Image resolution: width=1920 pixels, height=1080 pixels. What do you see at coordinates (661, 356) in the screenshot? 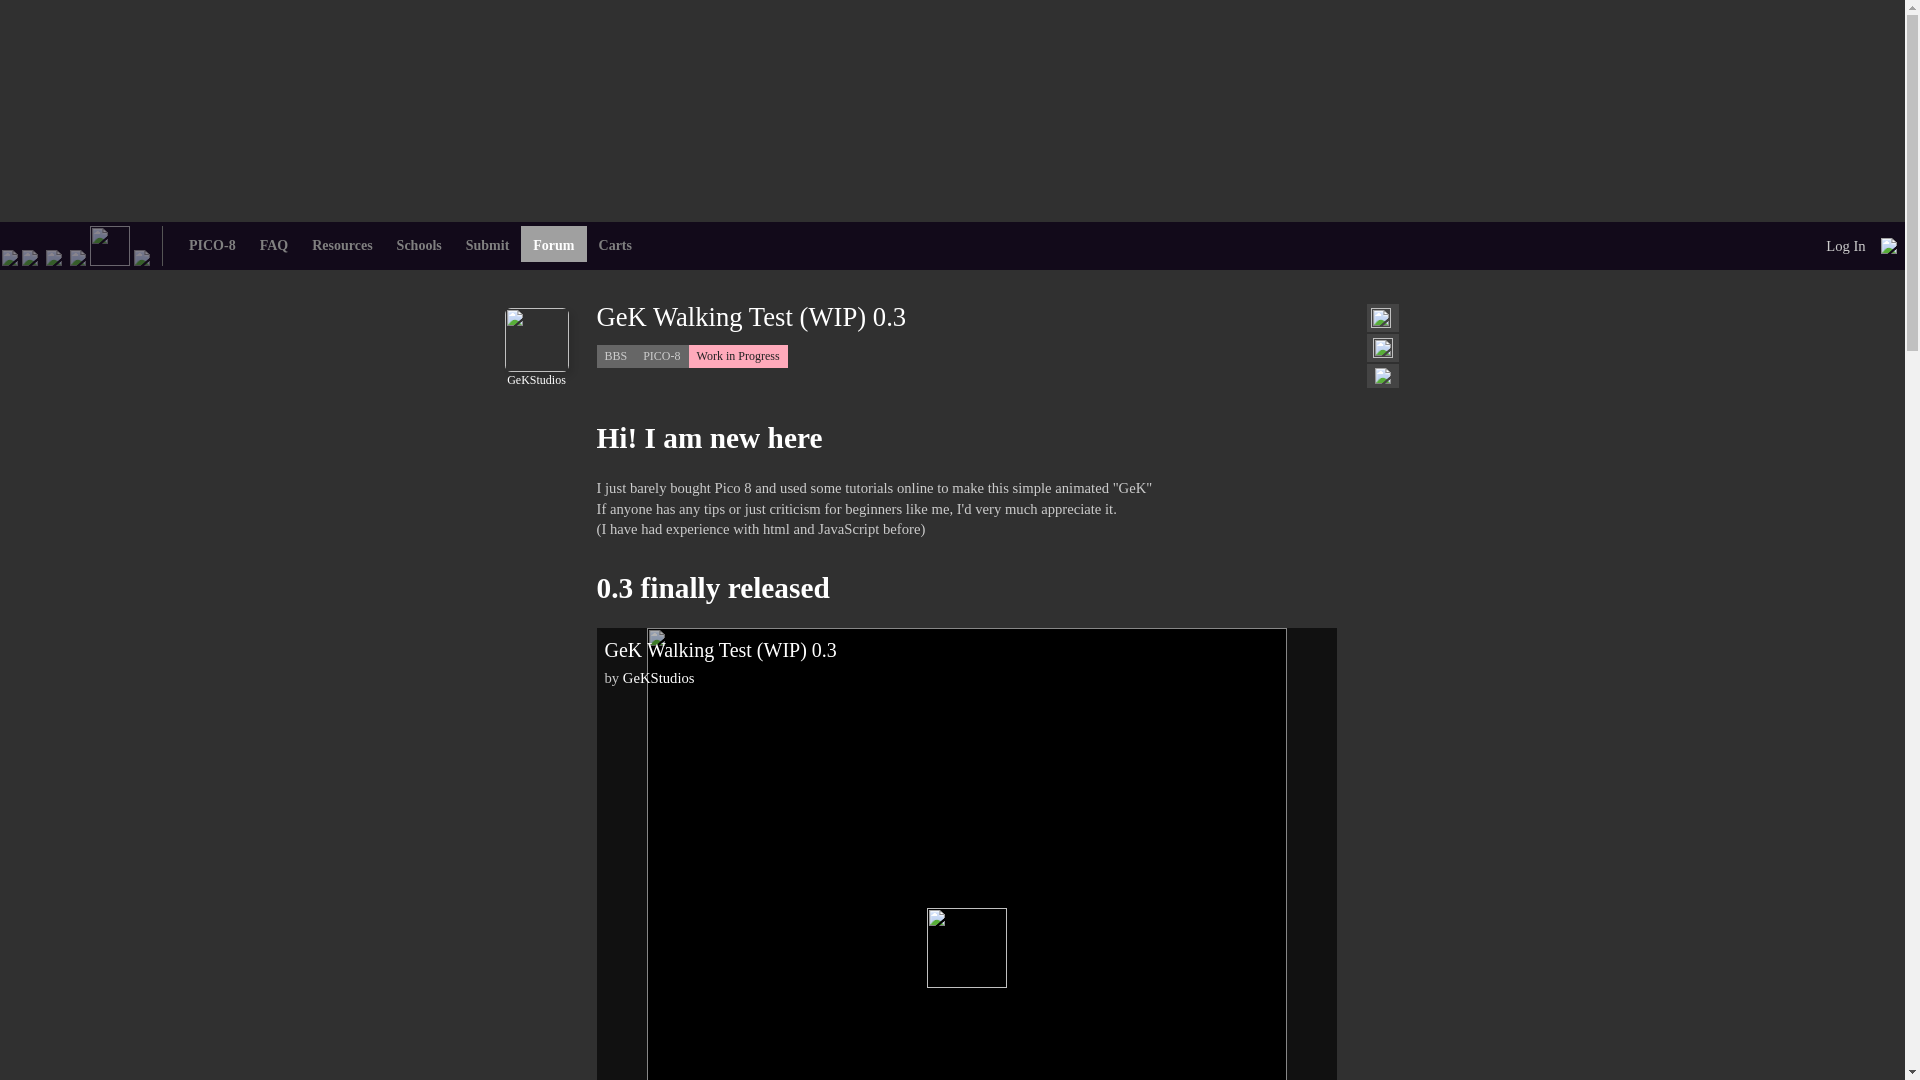
I see `PICO-8` at bounding box center [661, 356].